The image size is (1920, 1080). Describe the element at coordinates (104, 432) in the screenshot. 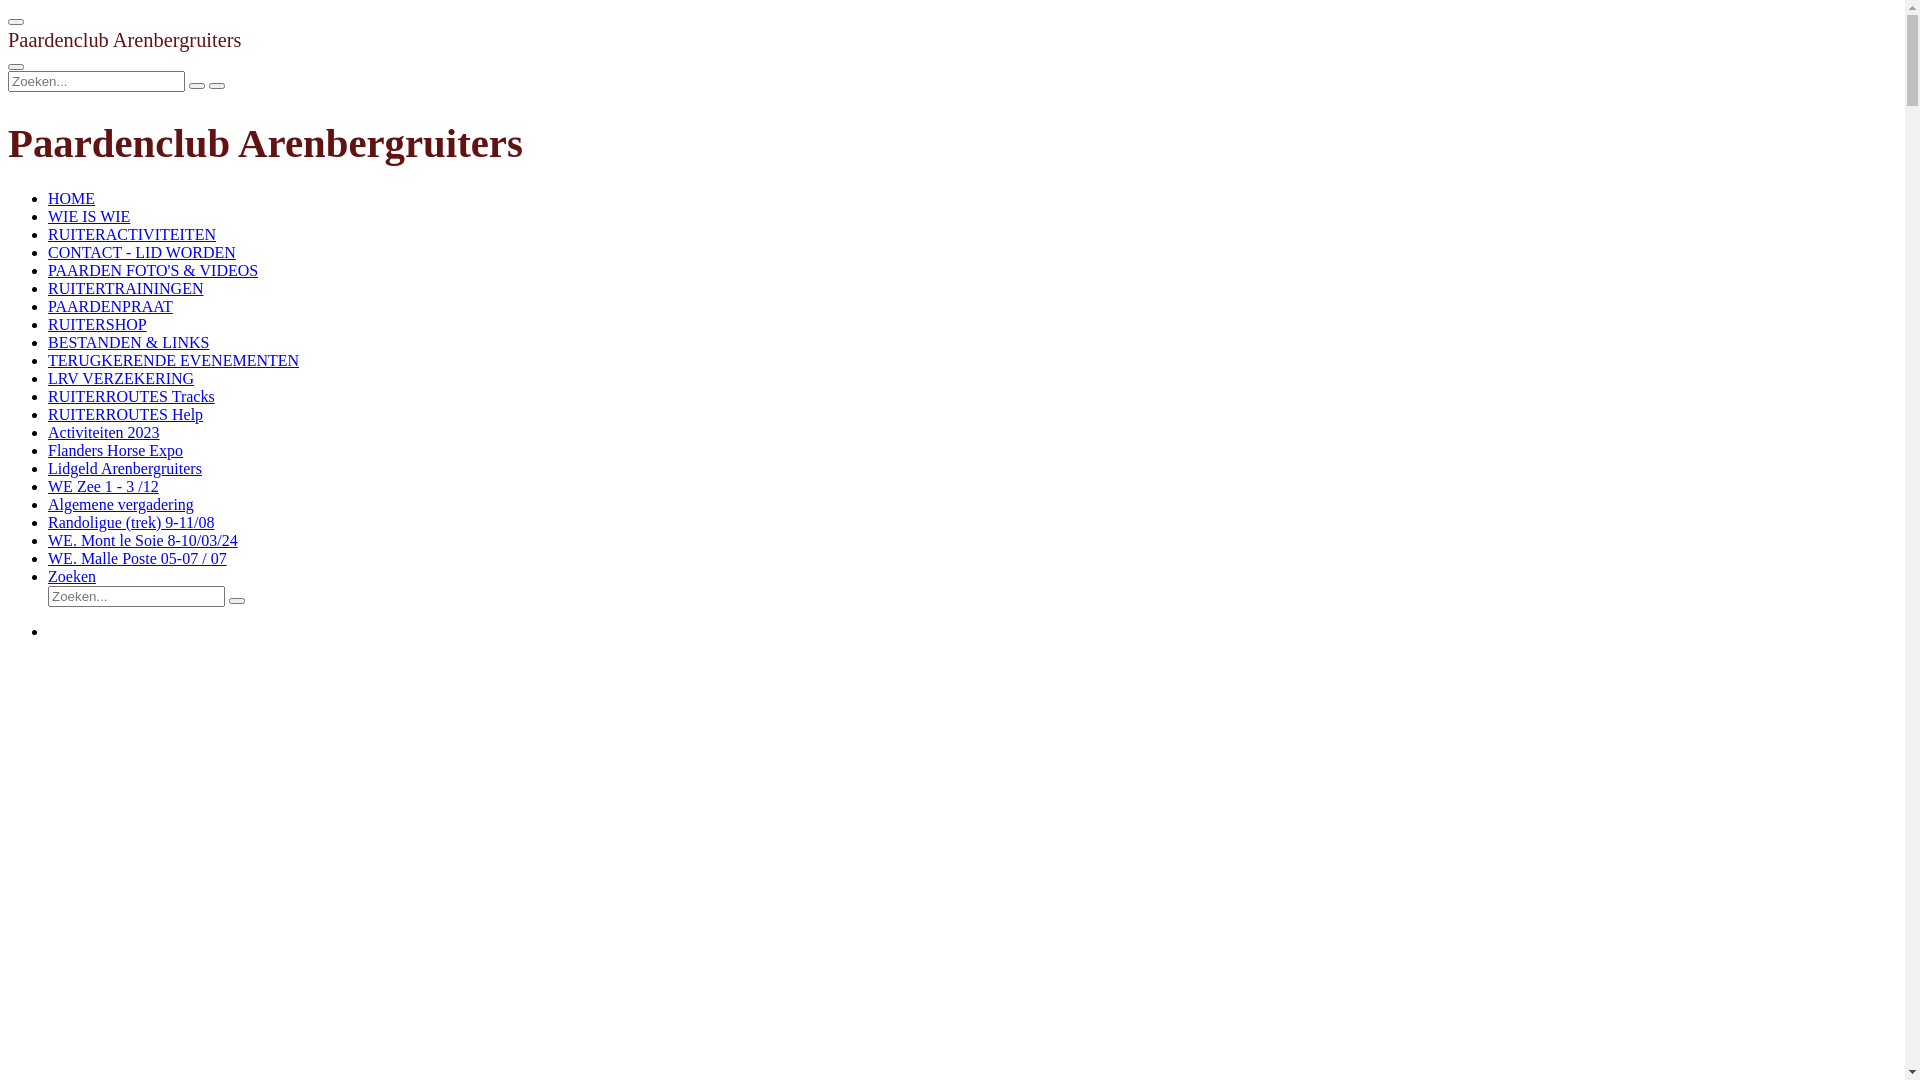

I see `Activiteiten 2023` at that location.